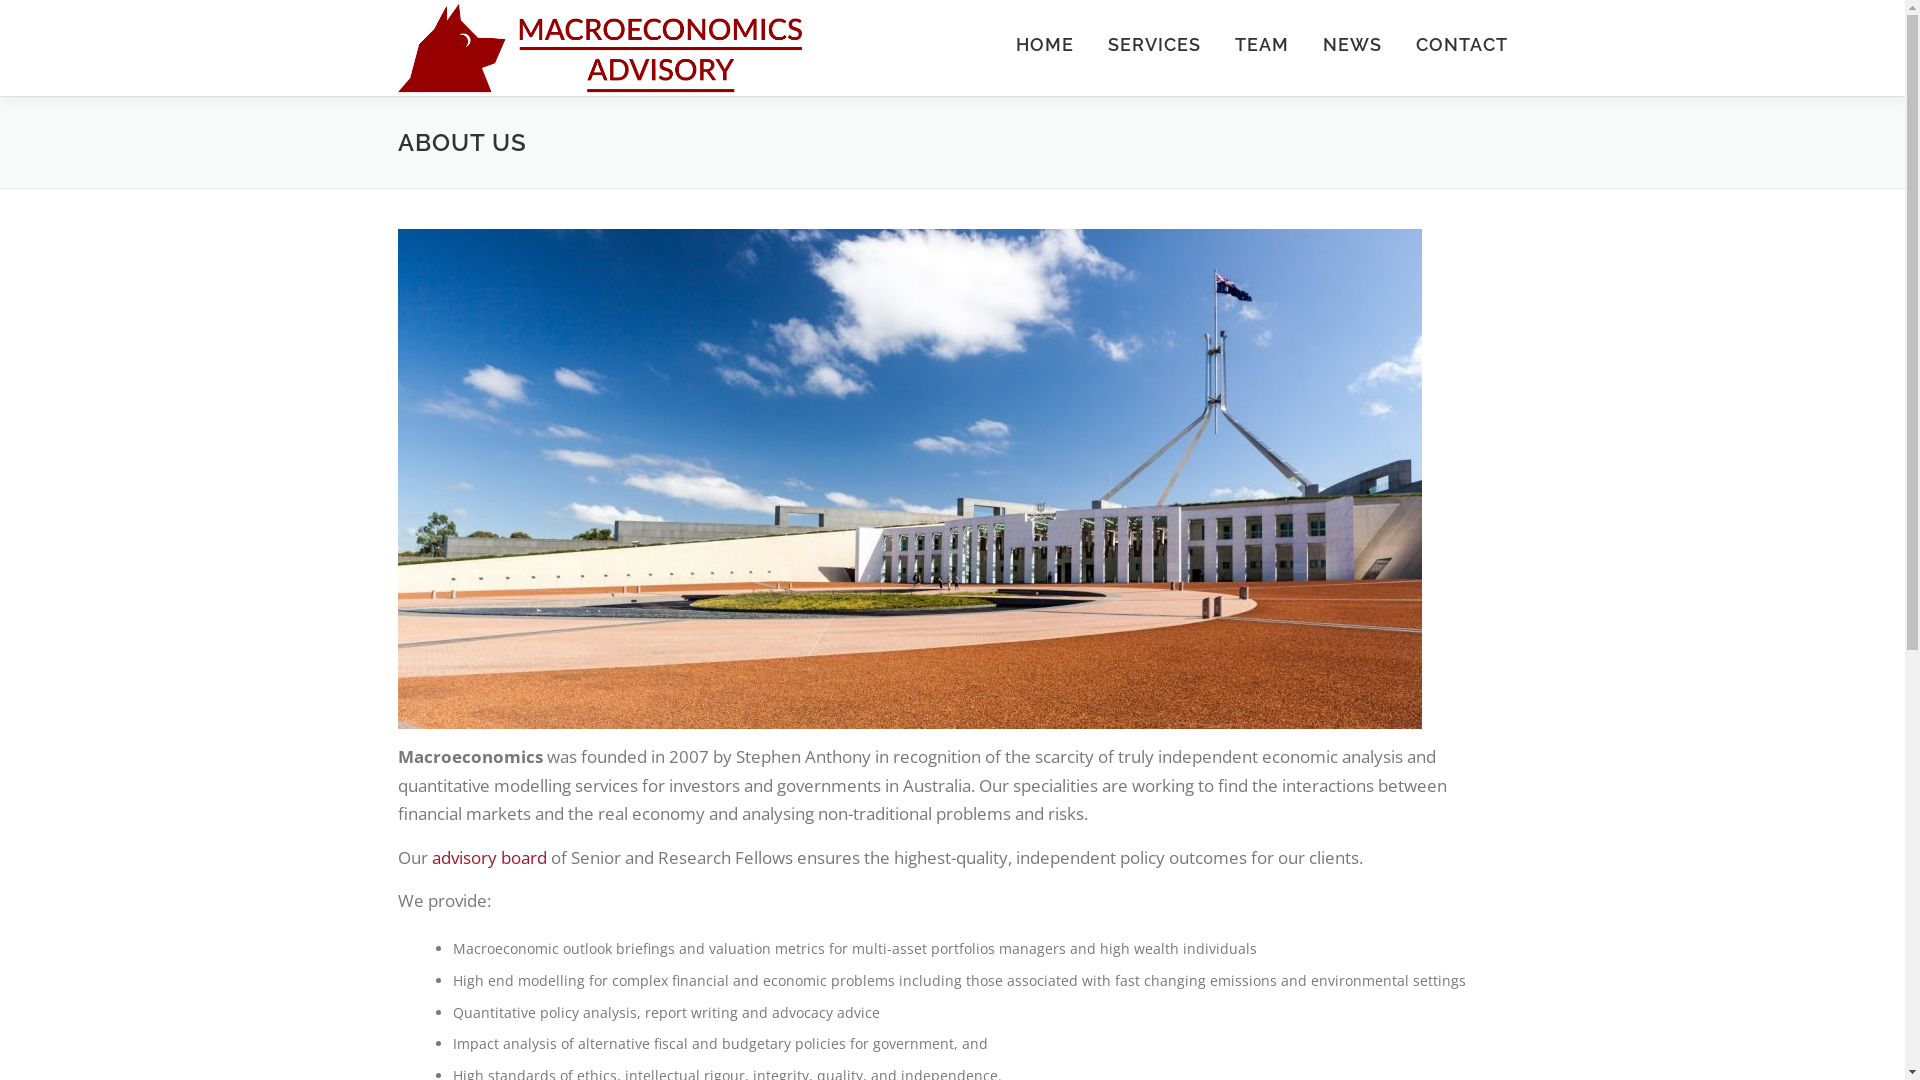  I want to click on NEWS, so click(1352, 45).